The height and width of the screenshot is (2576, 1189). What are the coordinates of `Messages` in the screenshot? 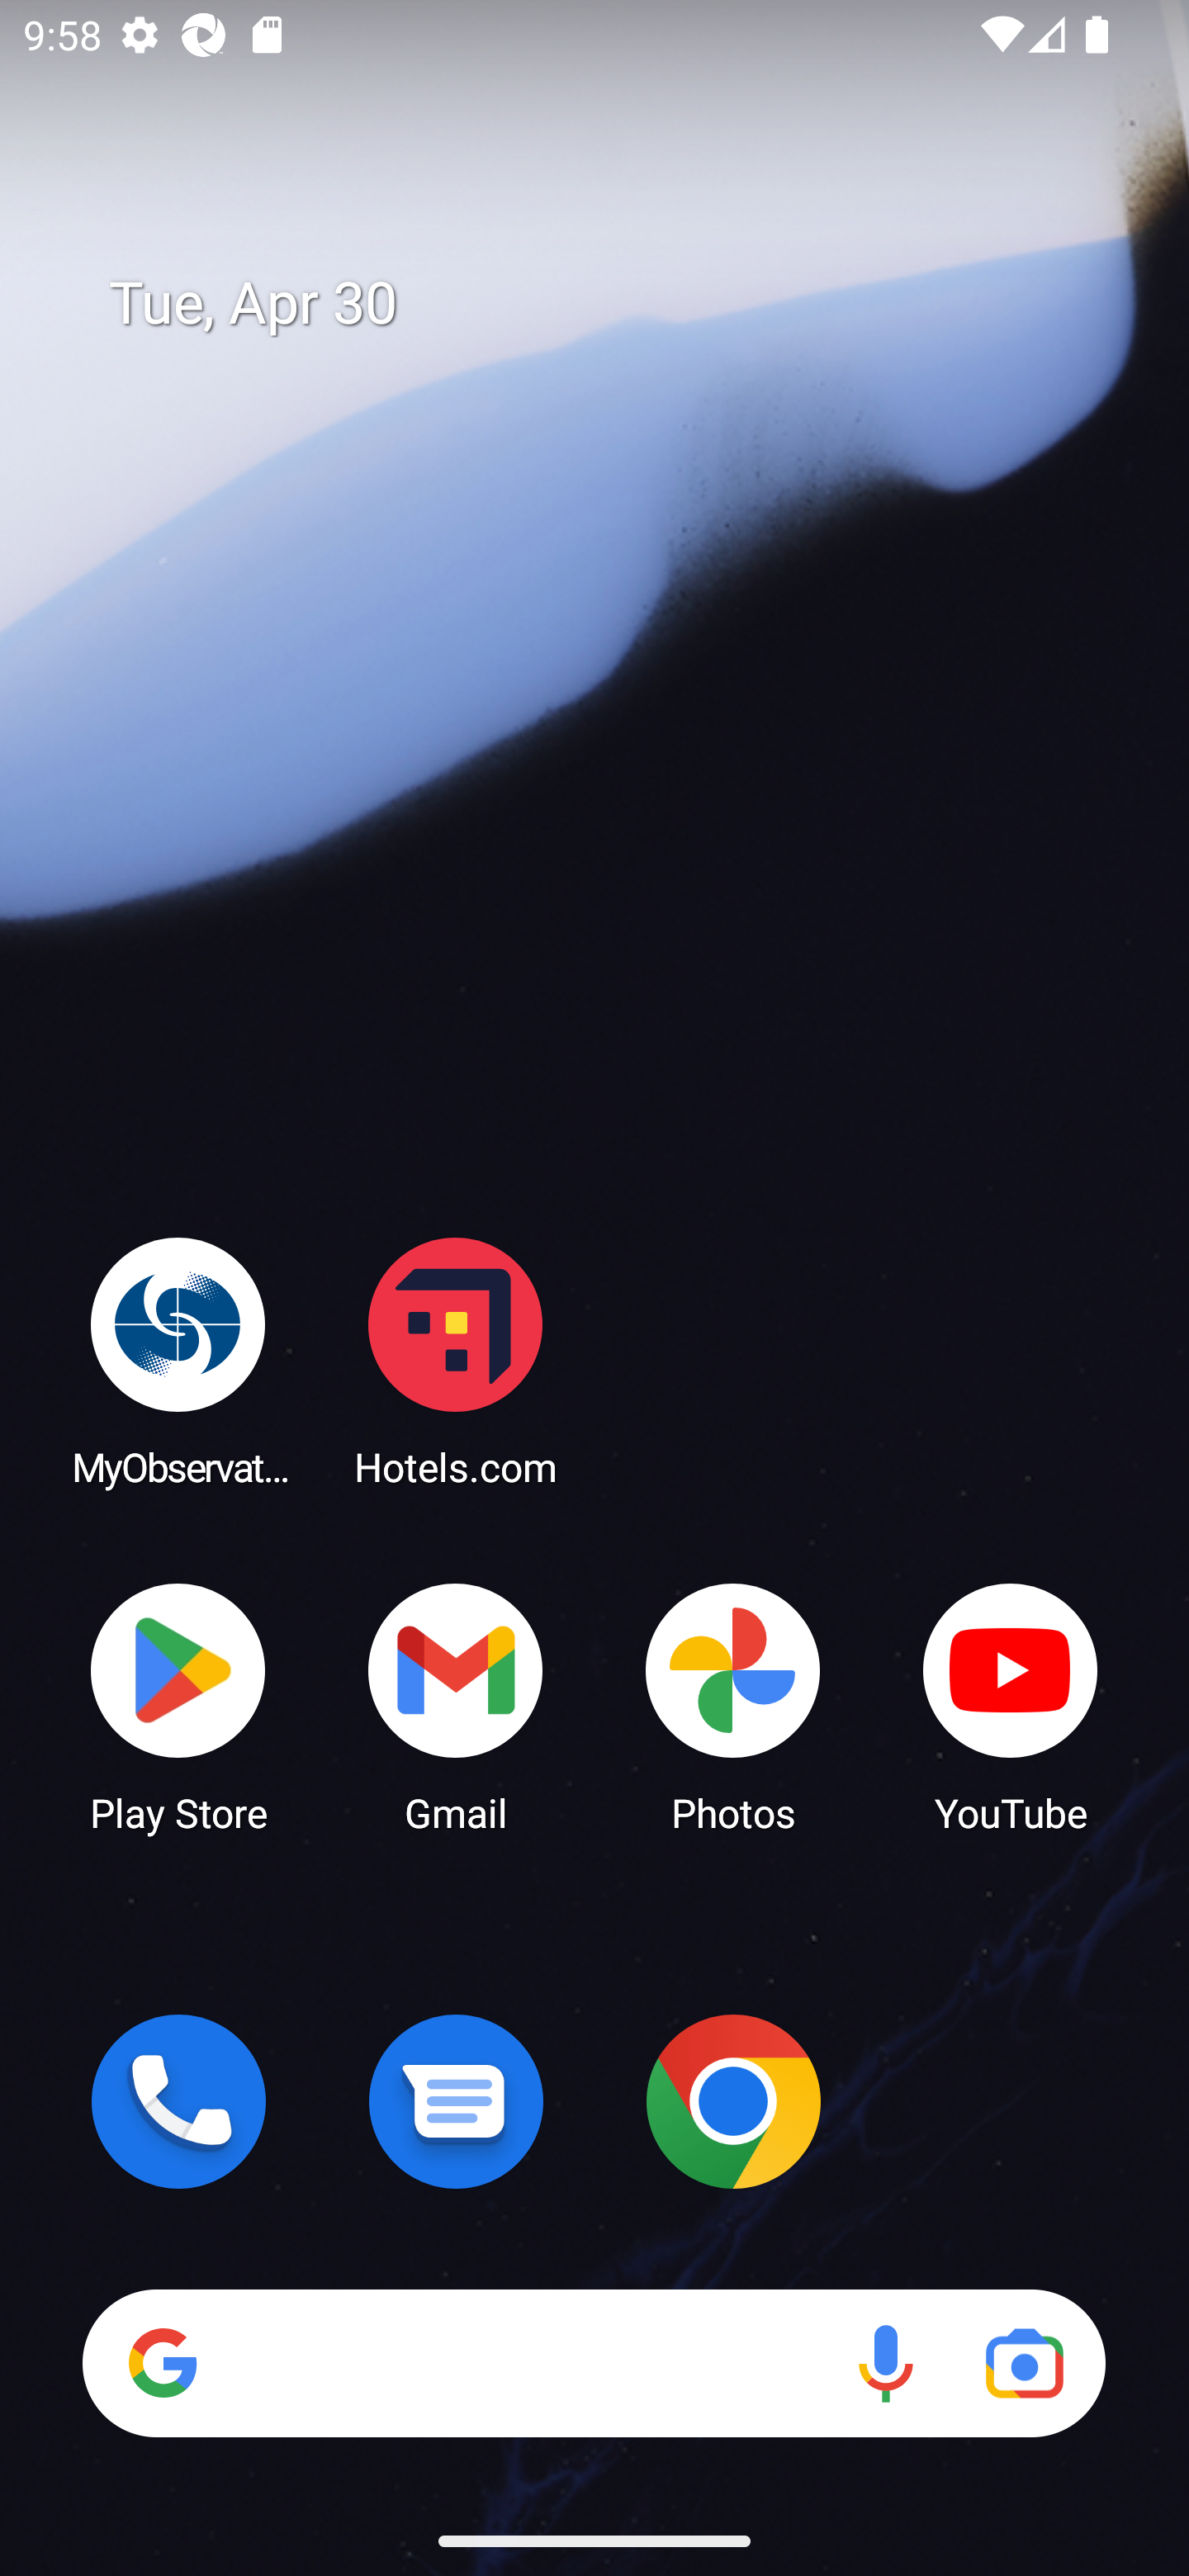 It's located at (456, 2101).